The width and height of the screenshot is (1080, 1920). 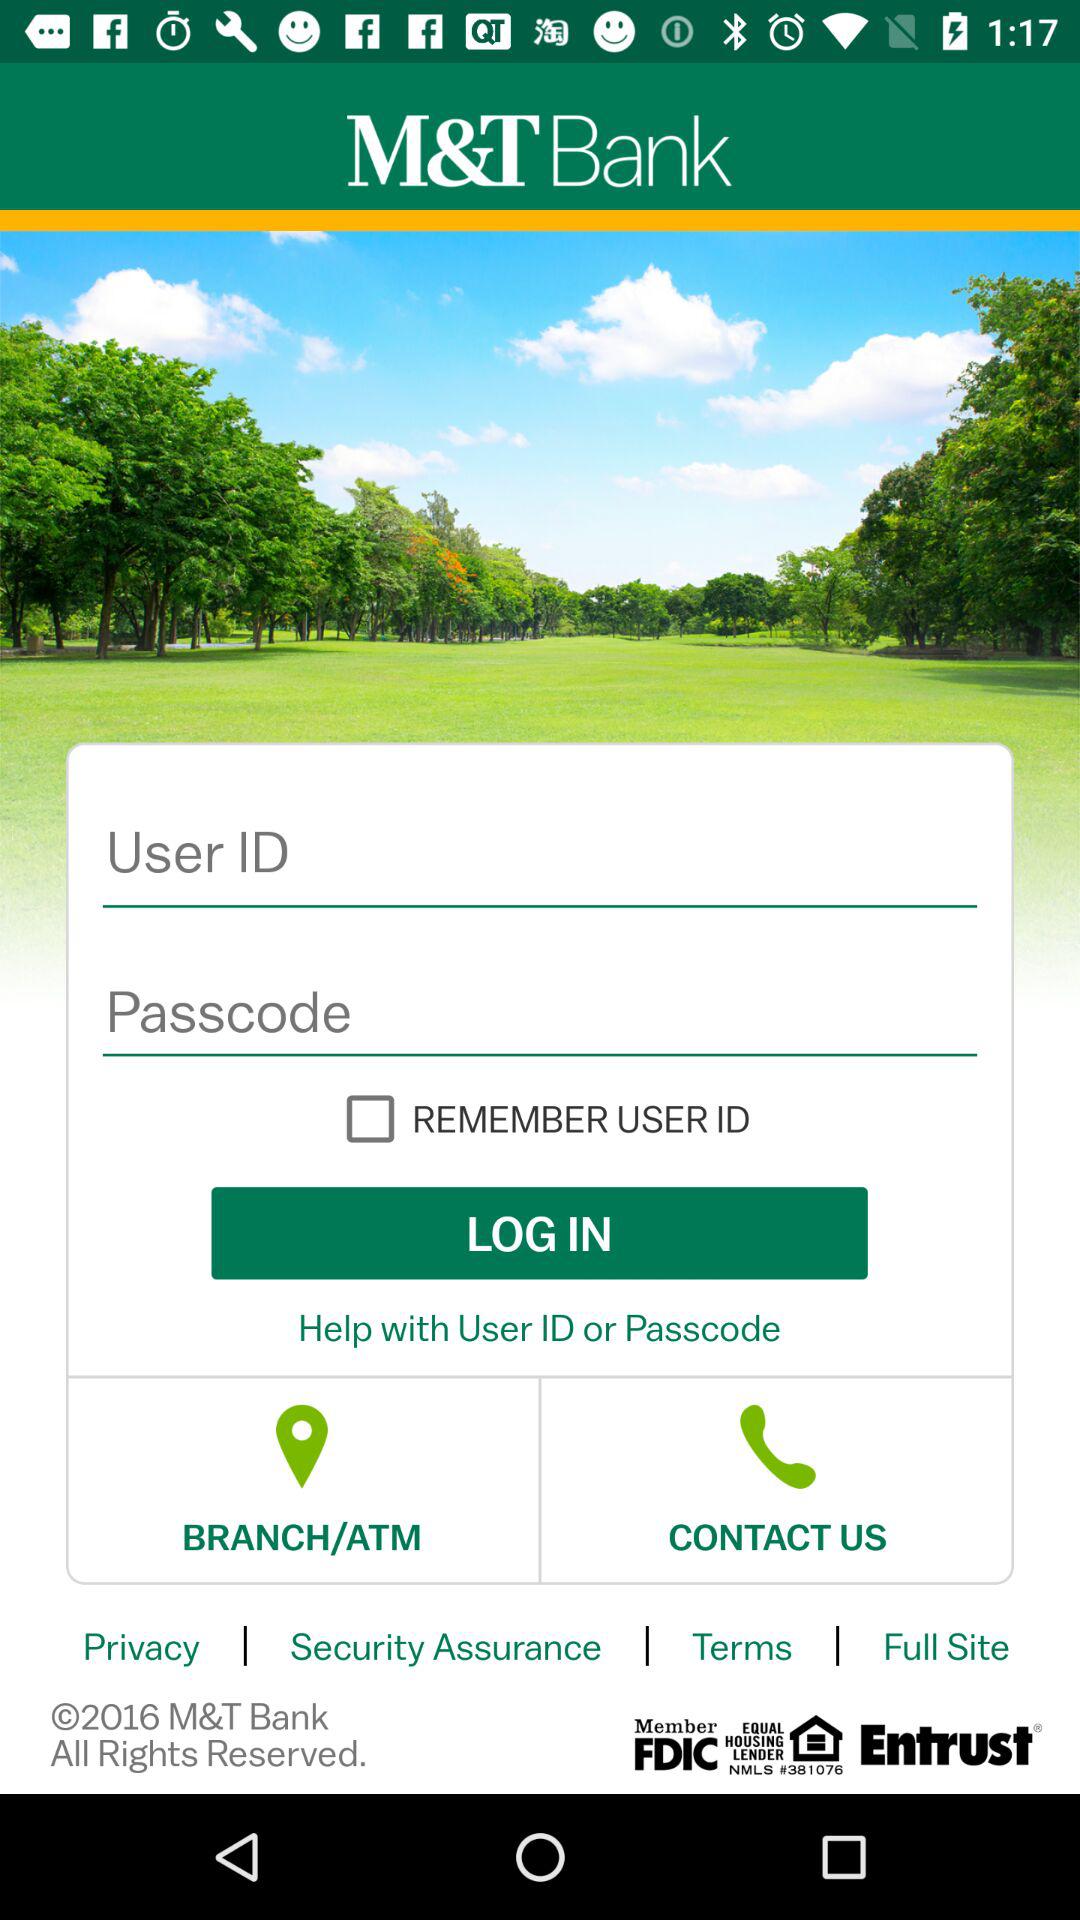 What do you see at coordinates (540, 1327) in the screenshot?
I see `open item below the log in item` at bounding box center [540, 1327].